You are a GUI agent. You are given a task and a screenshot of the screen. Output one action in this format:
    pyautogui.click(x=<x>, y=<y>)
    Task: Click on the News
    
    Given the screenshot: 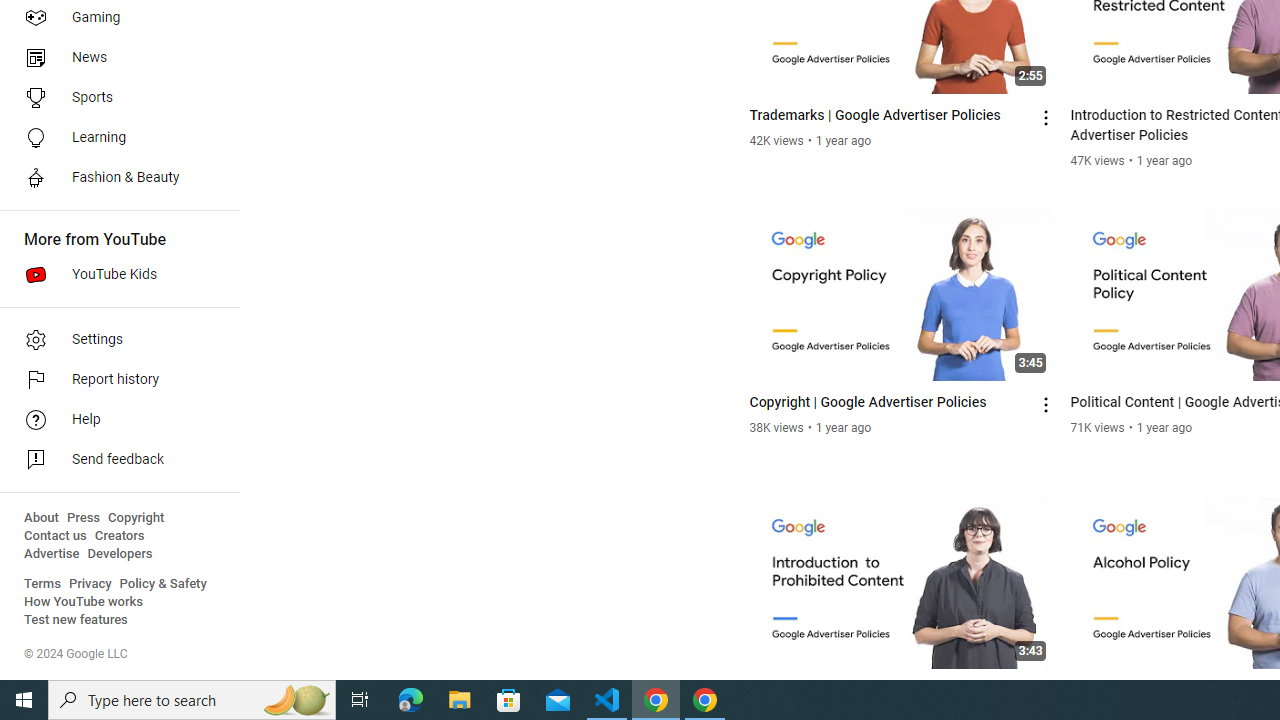 What is the action you would take?
    pyautogui.click(x=114, y=58)
    